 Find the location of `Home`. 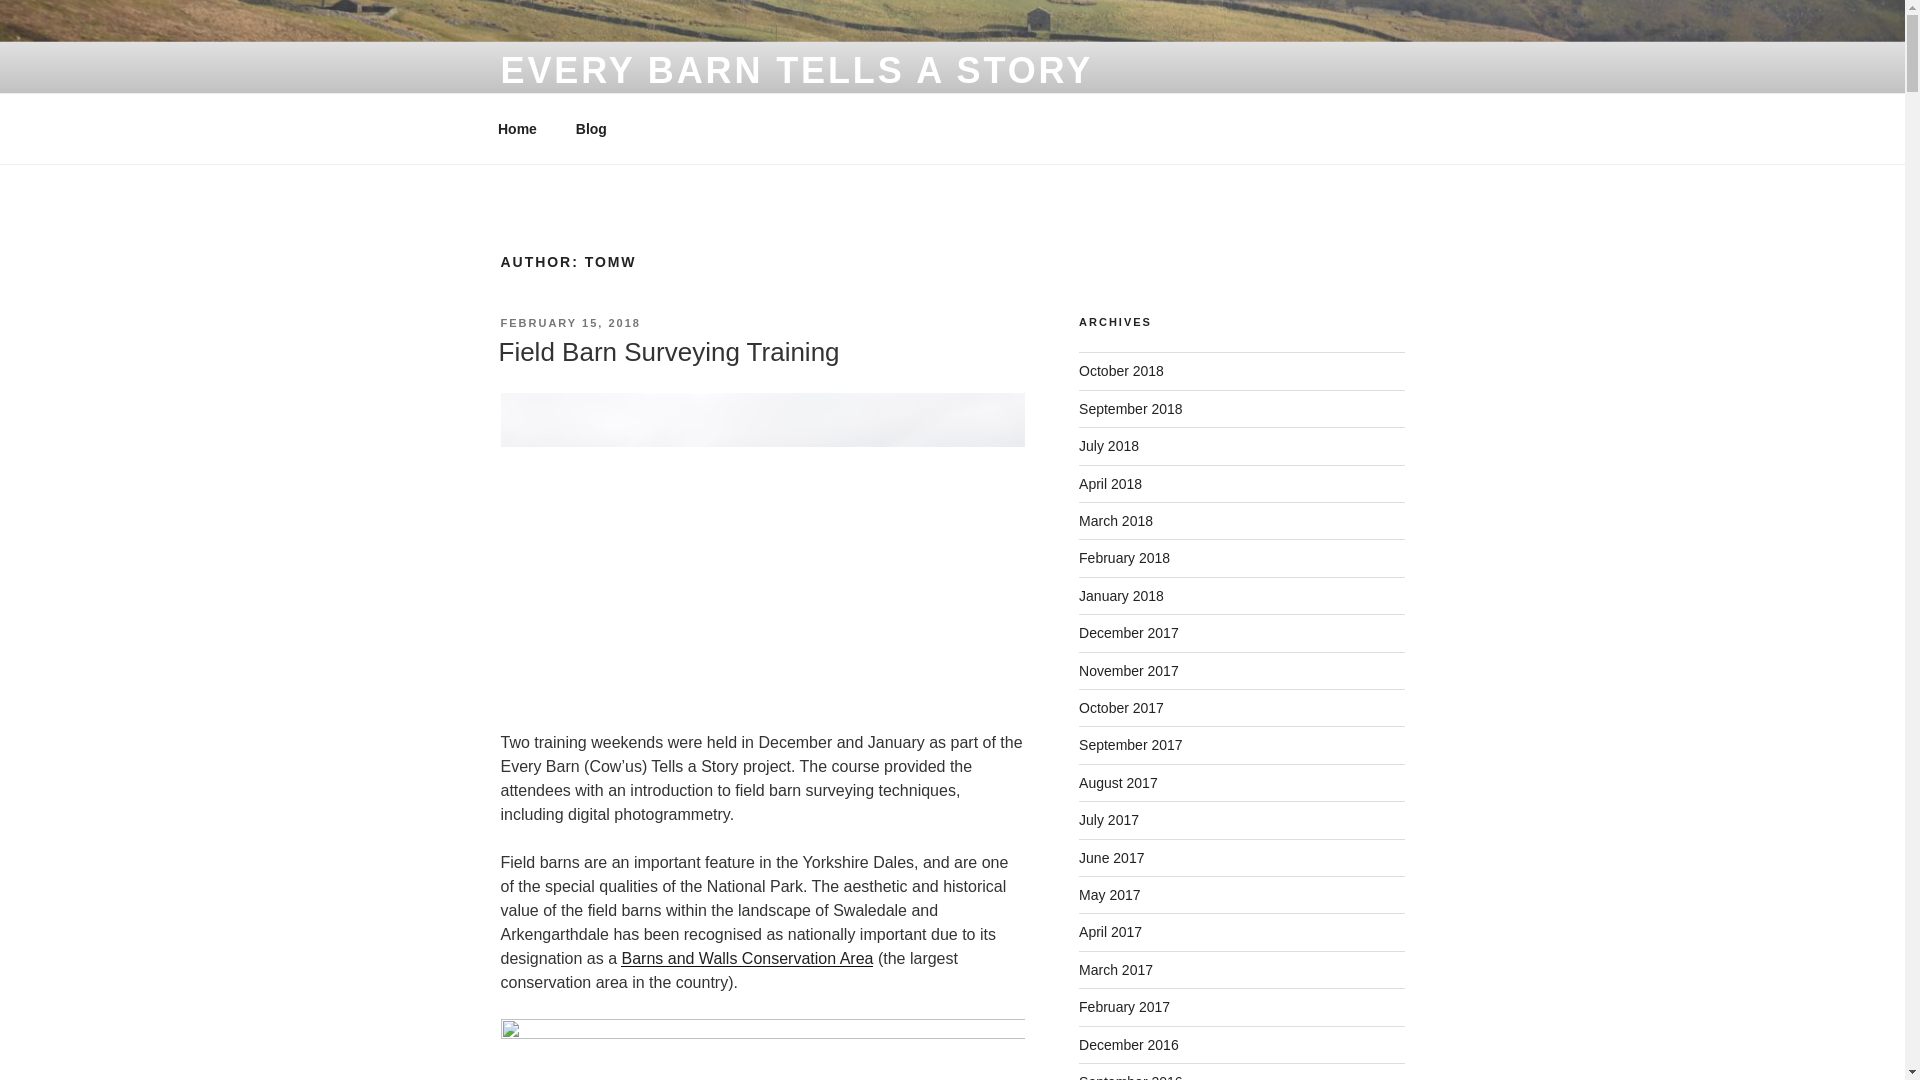

Home is located at coordinates (517, 128).